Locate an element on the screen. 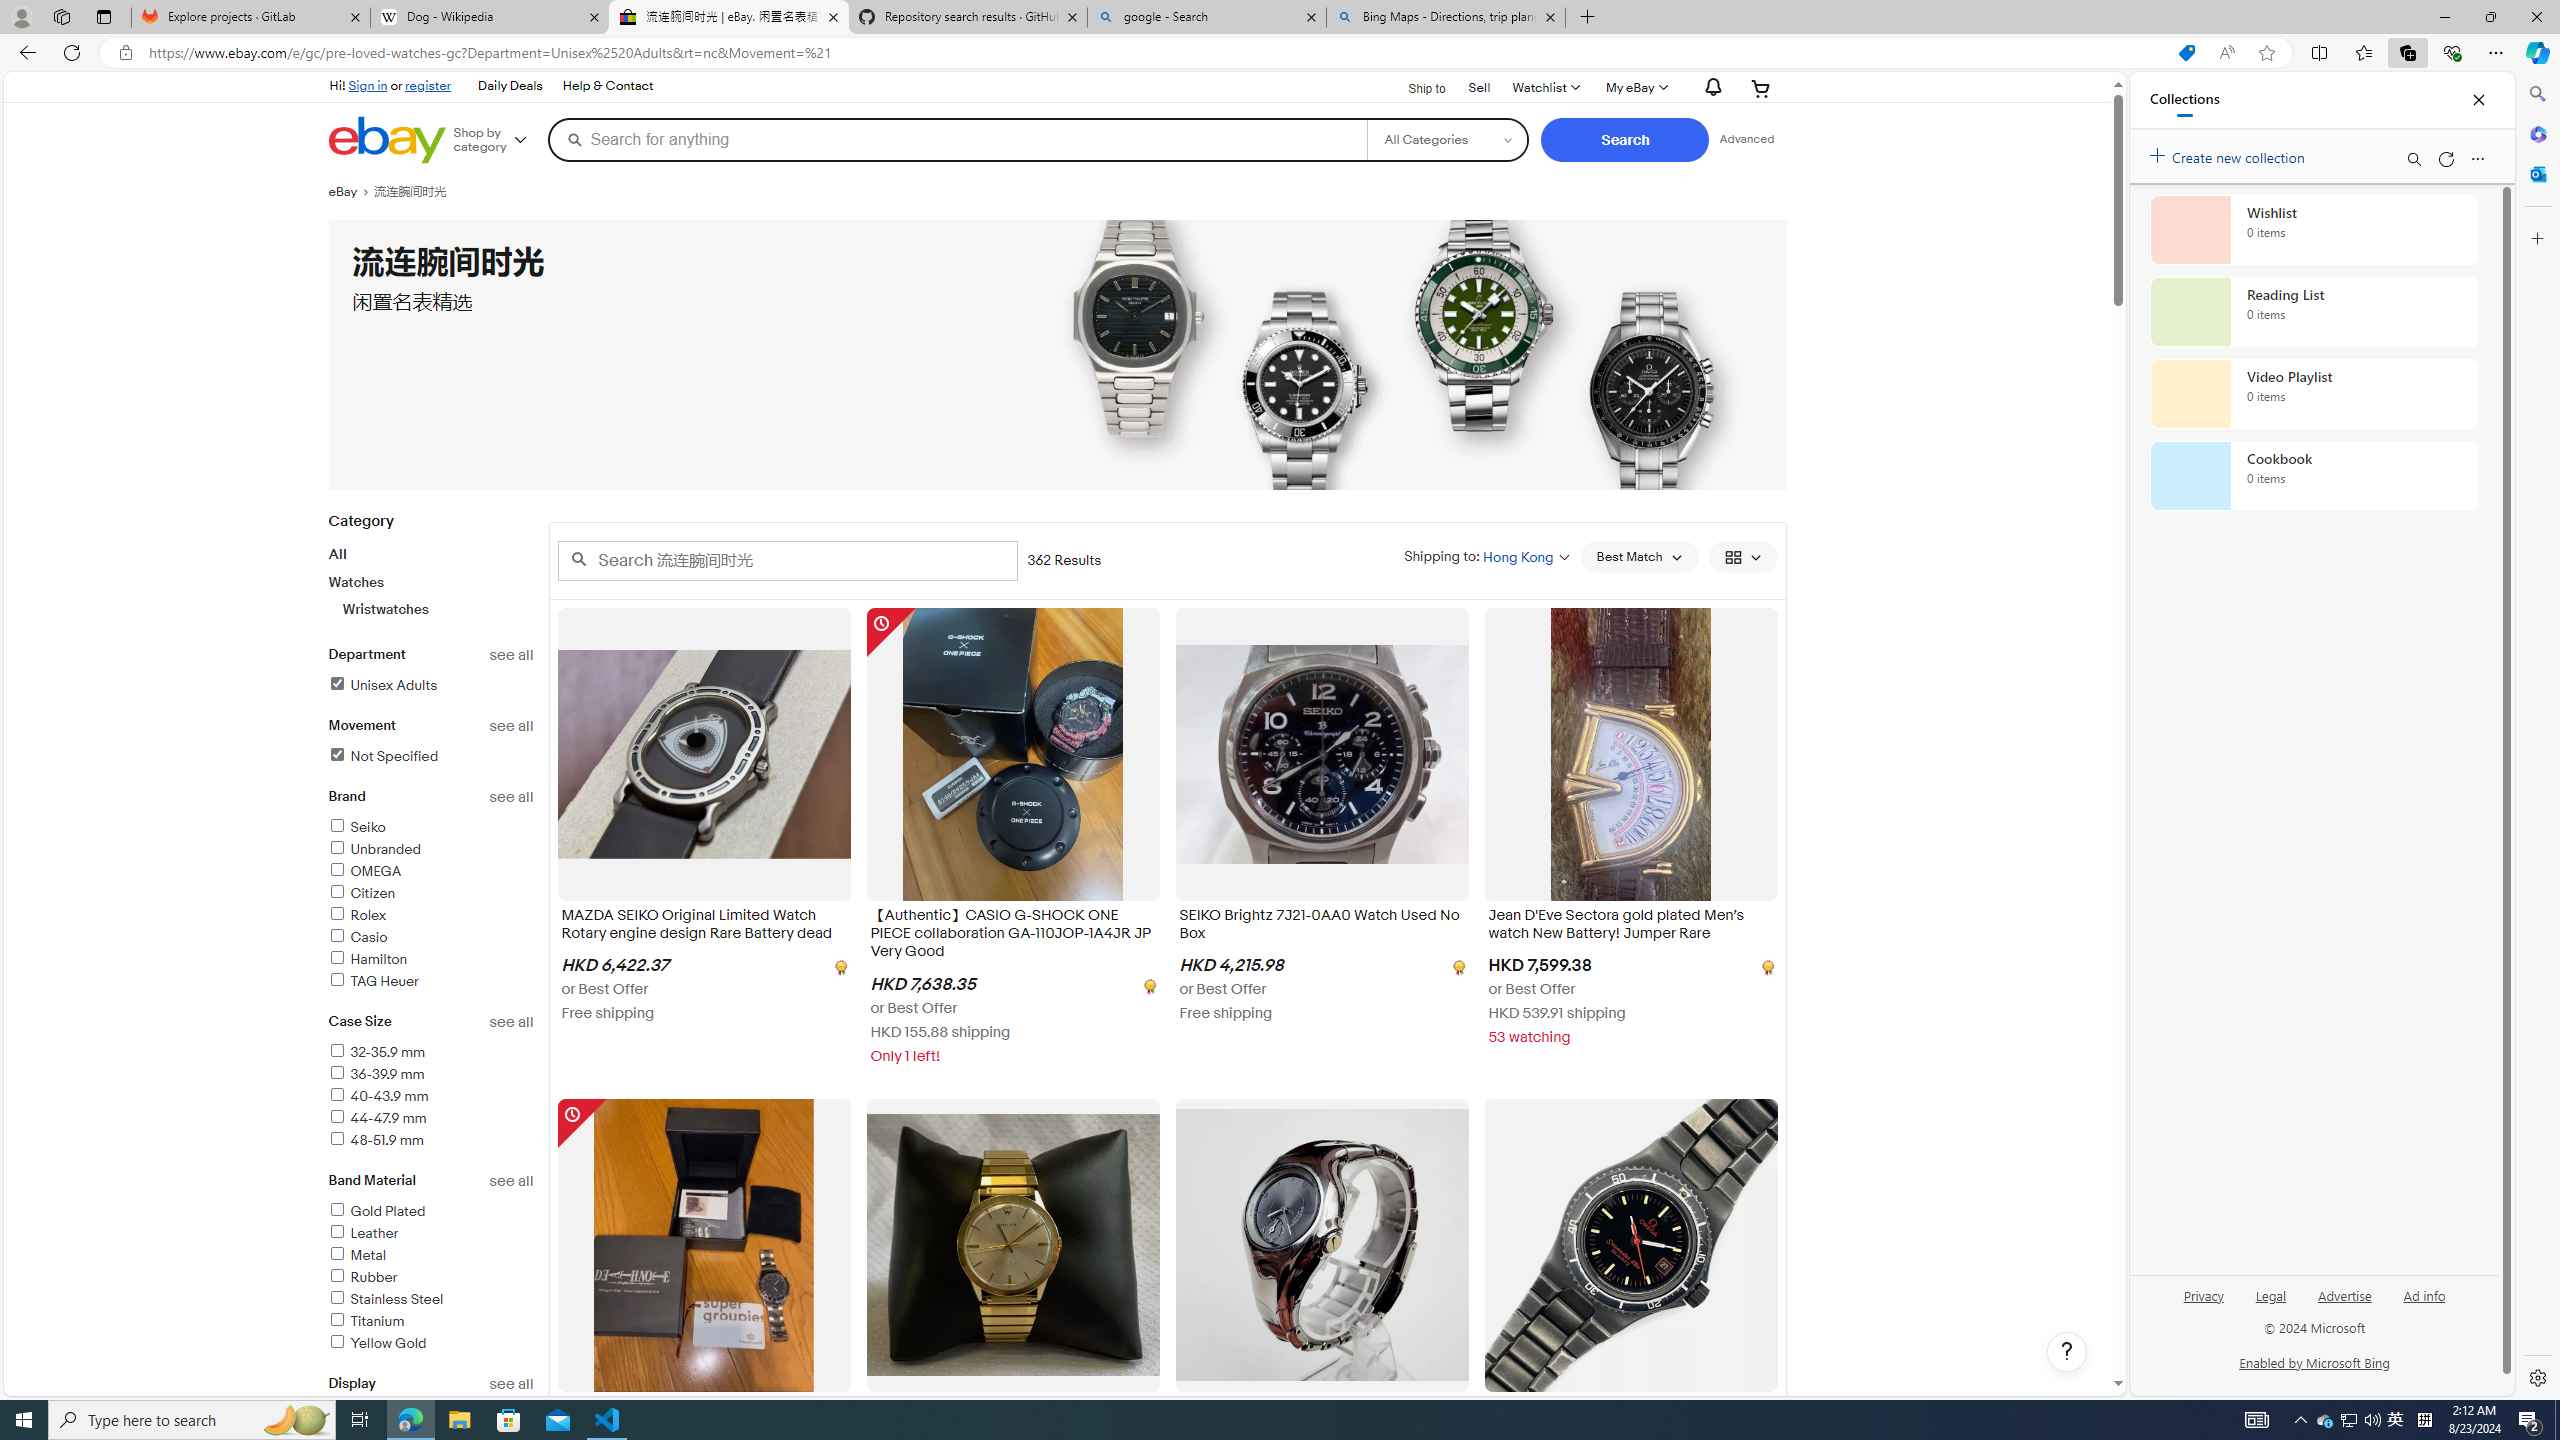  More options menu is located at coordinates (2478, 158).